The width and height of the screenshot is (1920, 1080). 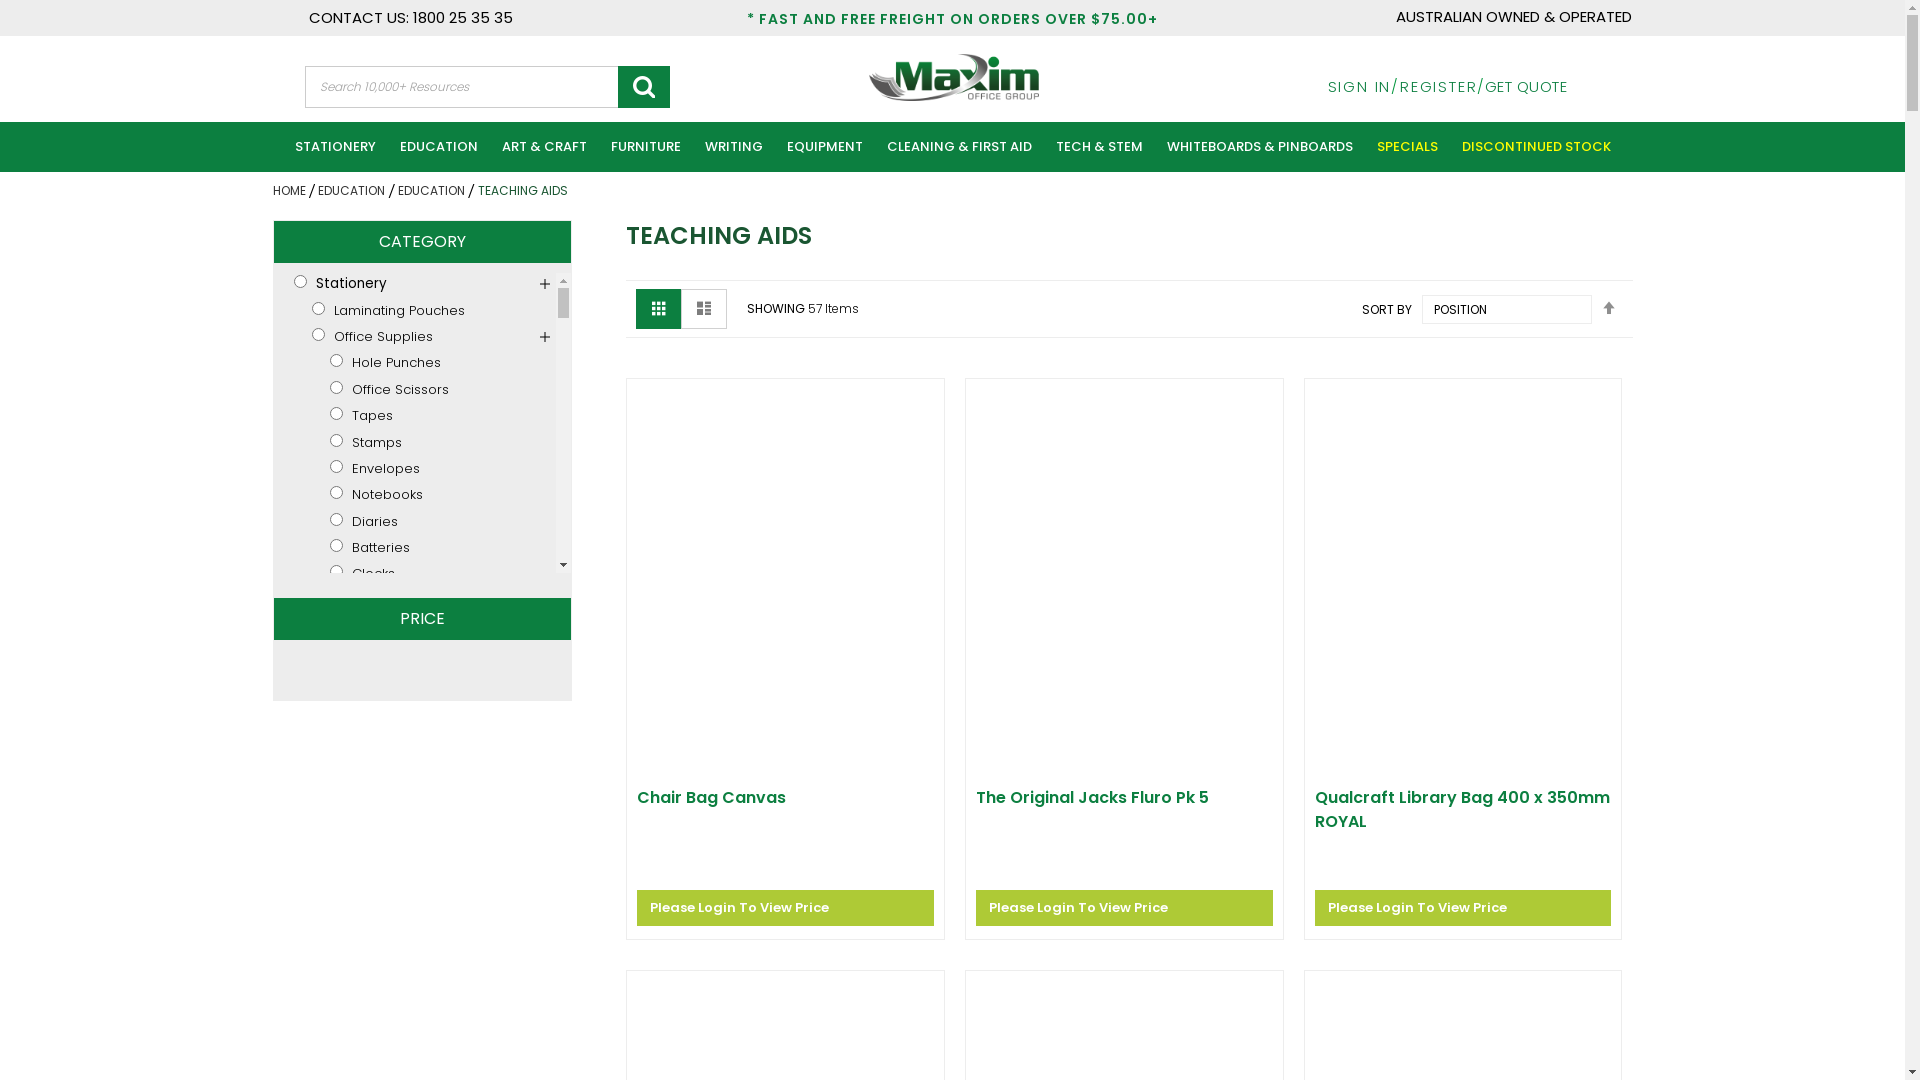 I want to click on Le Cirque A4 Bright Paper, so click(x=438, y=974).